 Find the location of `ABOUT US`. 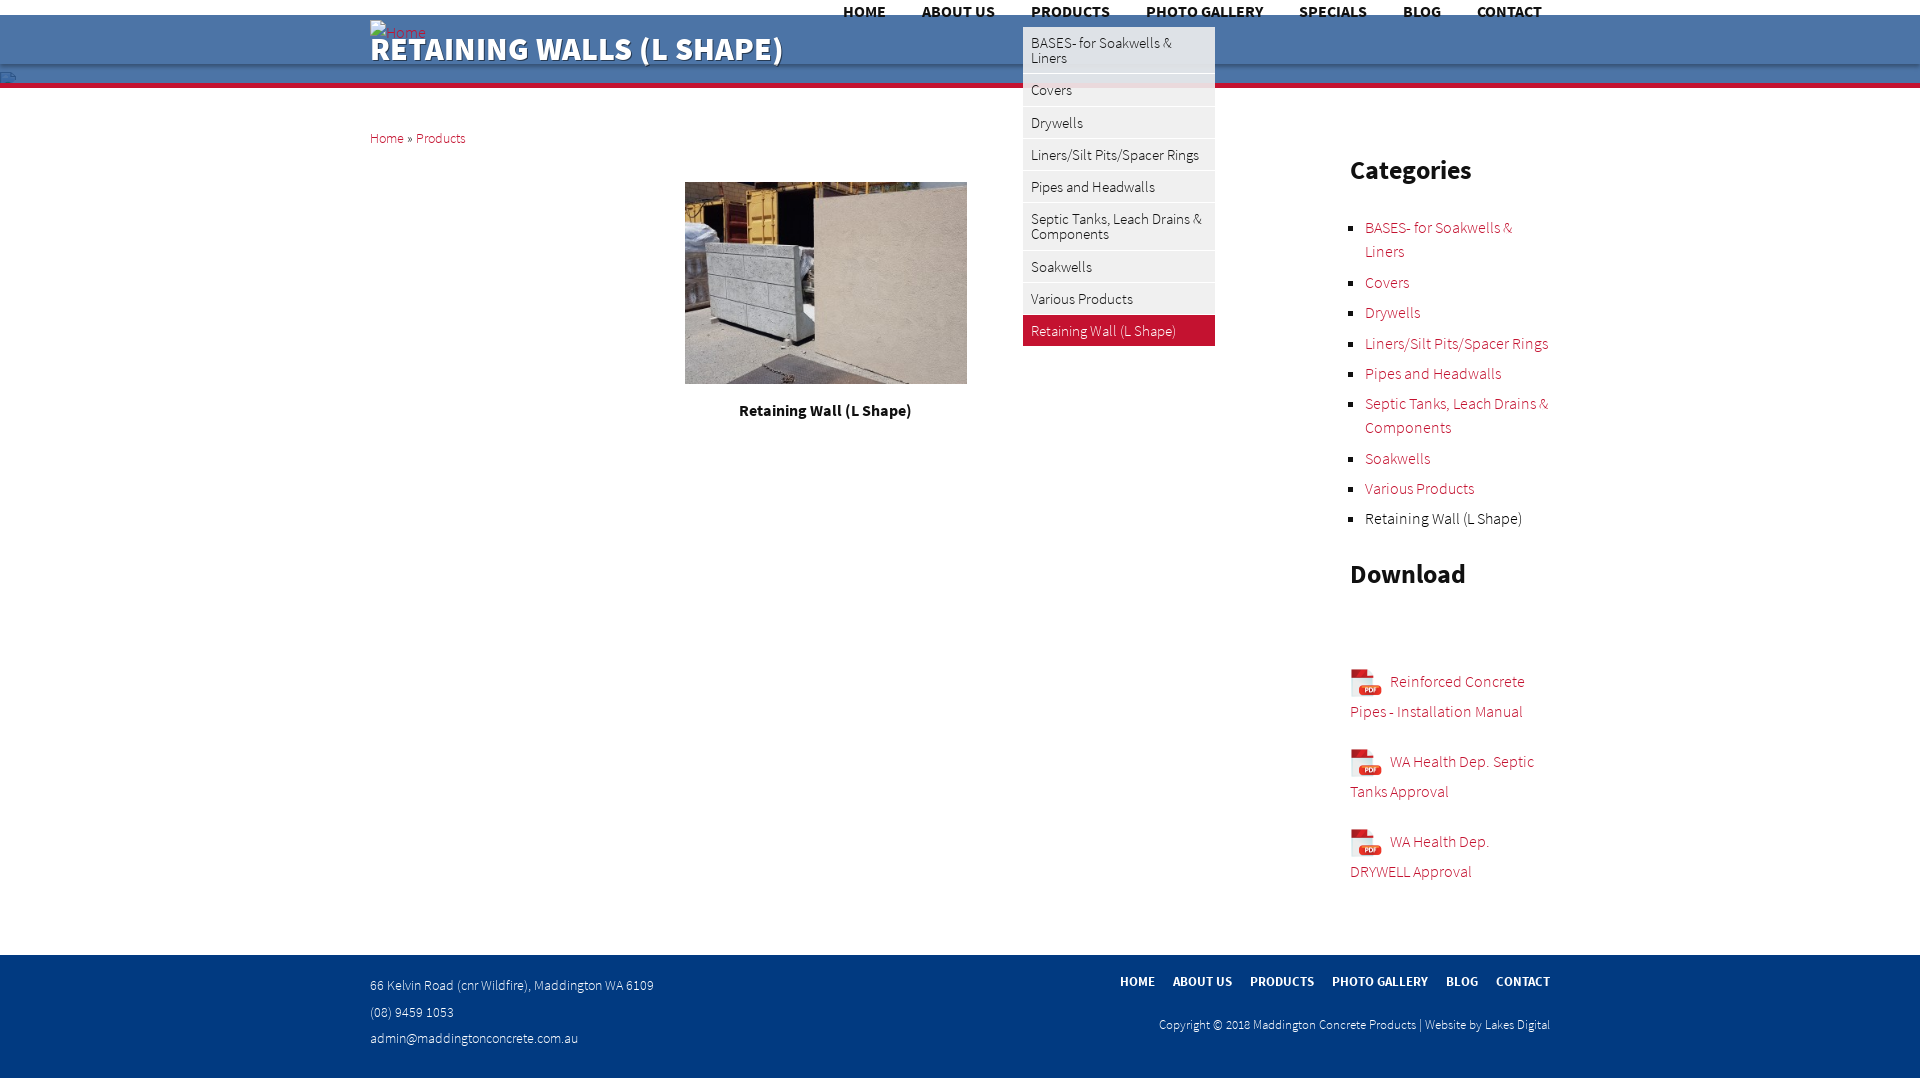

ABOUT US is located at coordinates (1202, 982).